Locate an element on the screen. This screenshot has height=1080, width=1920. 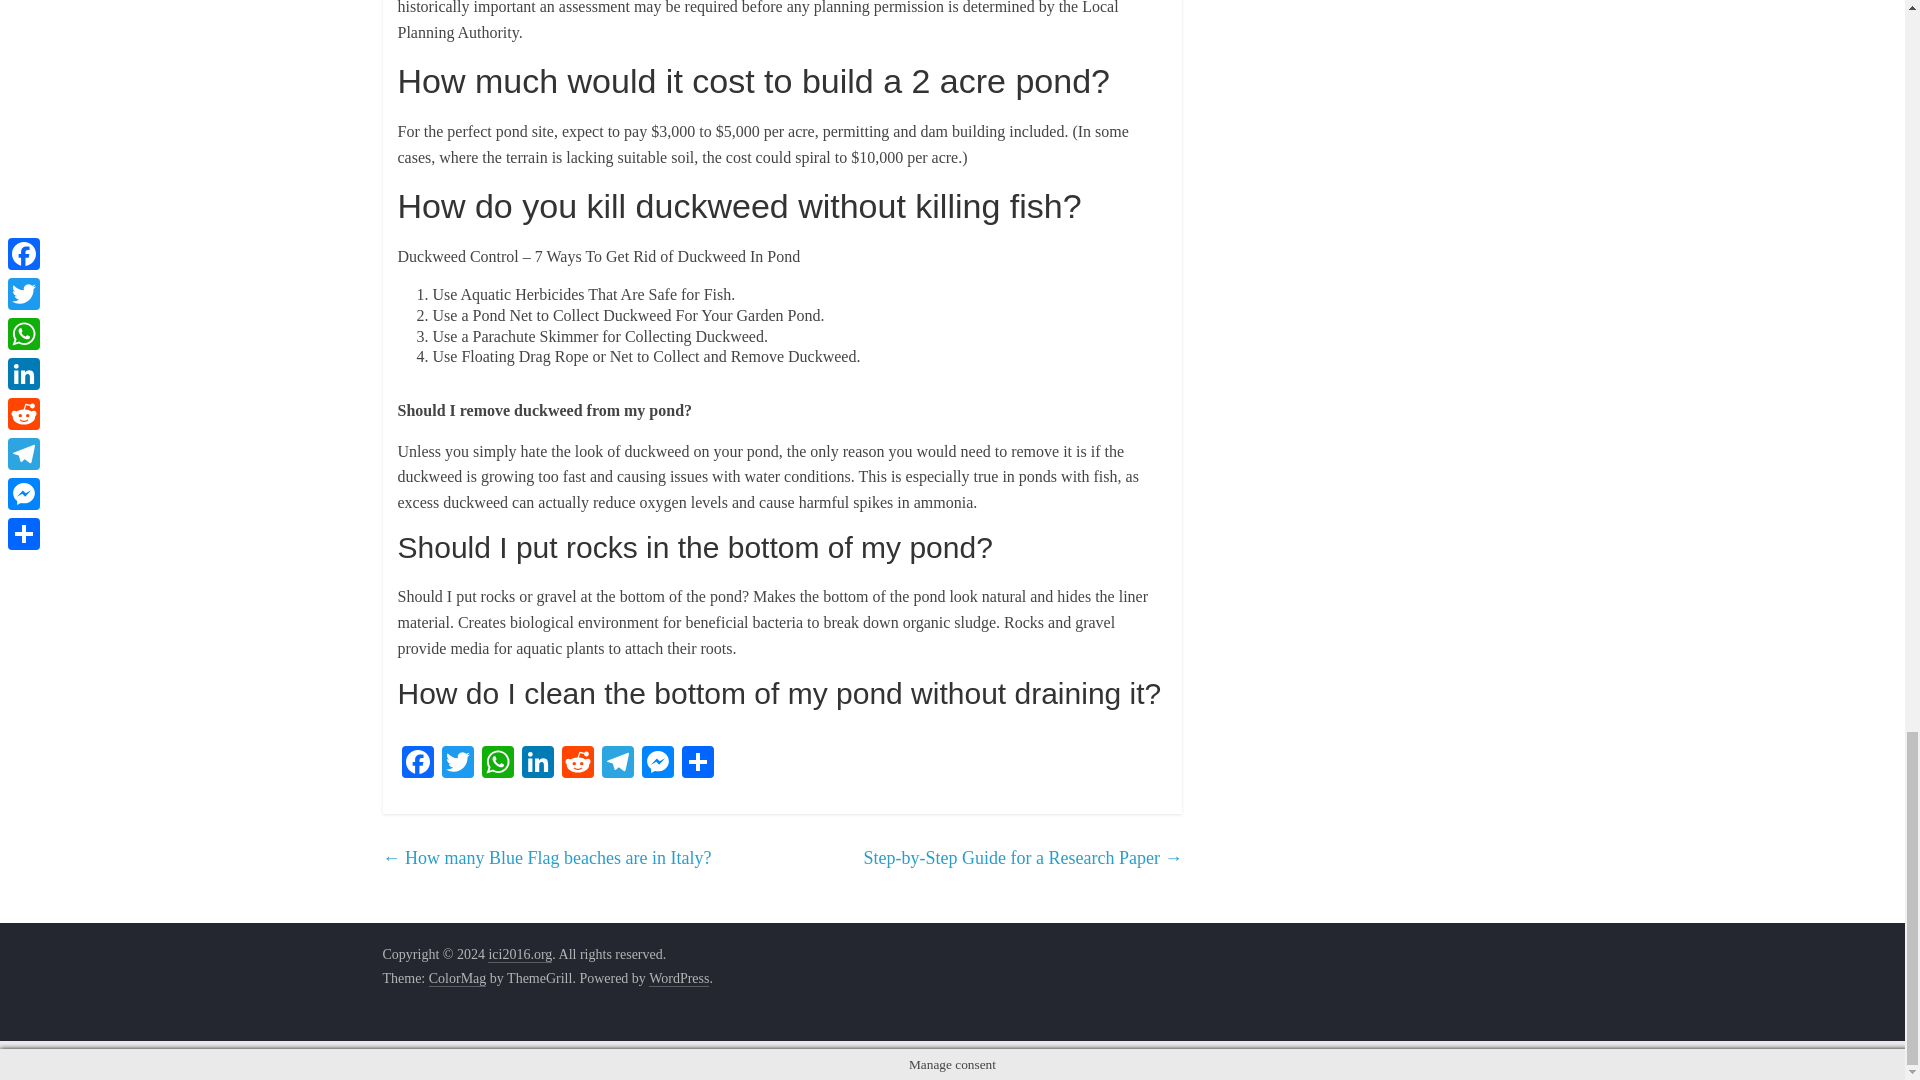
Telegram is located at coordinates (617, 764).